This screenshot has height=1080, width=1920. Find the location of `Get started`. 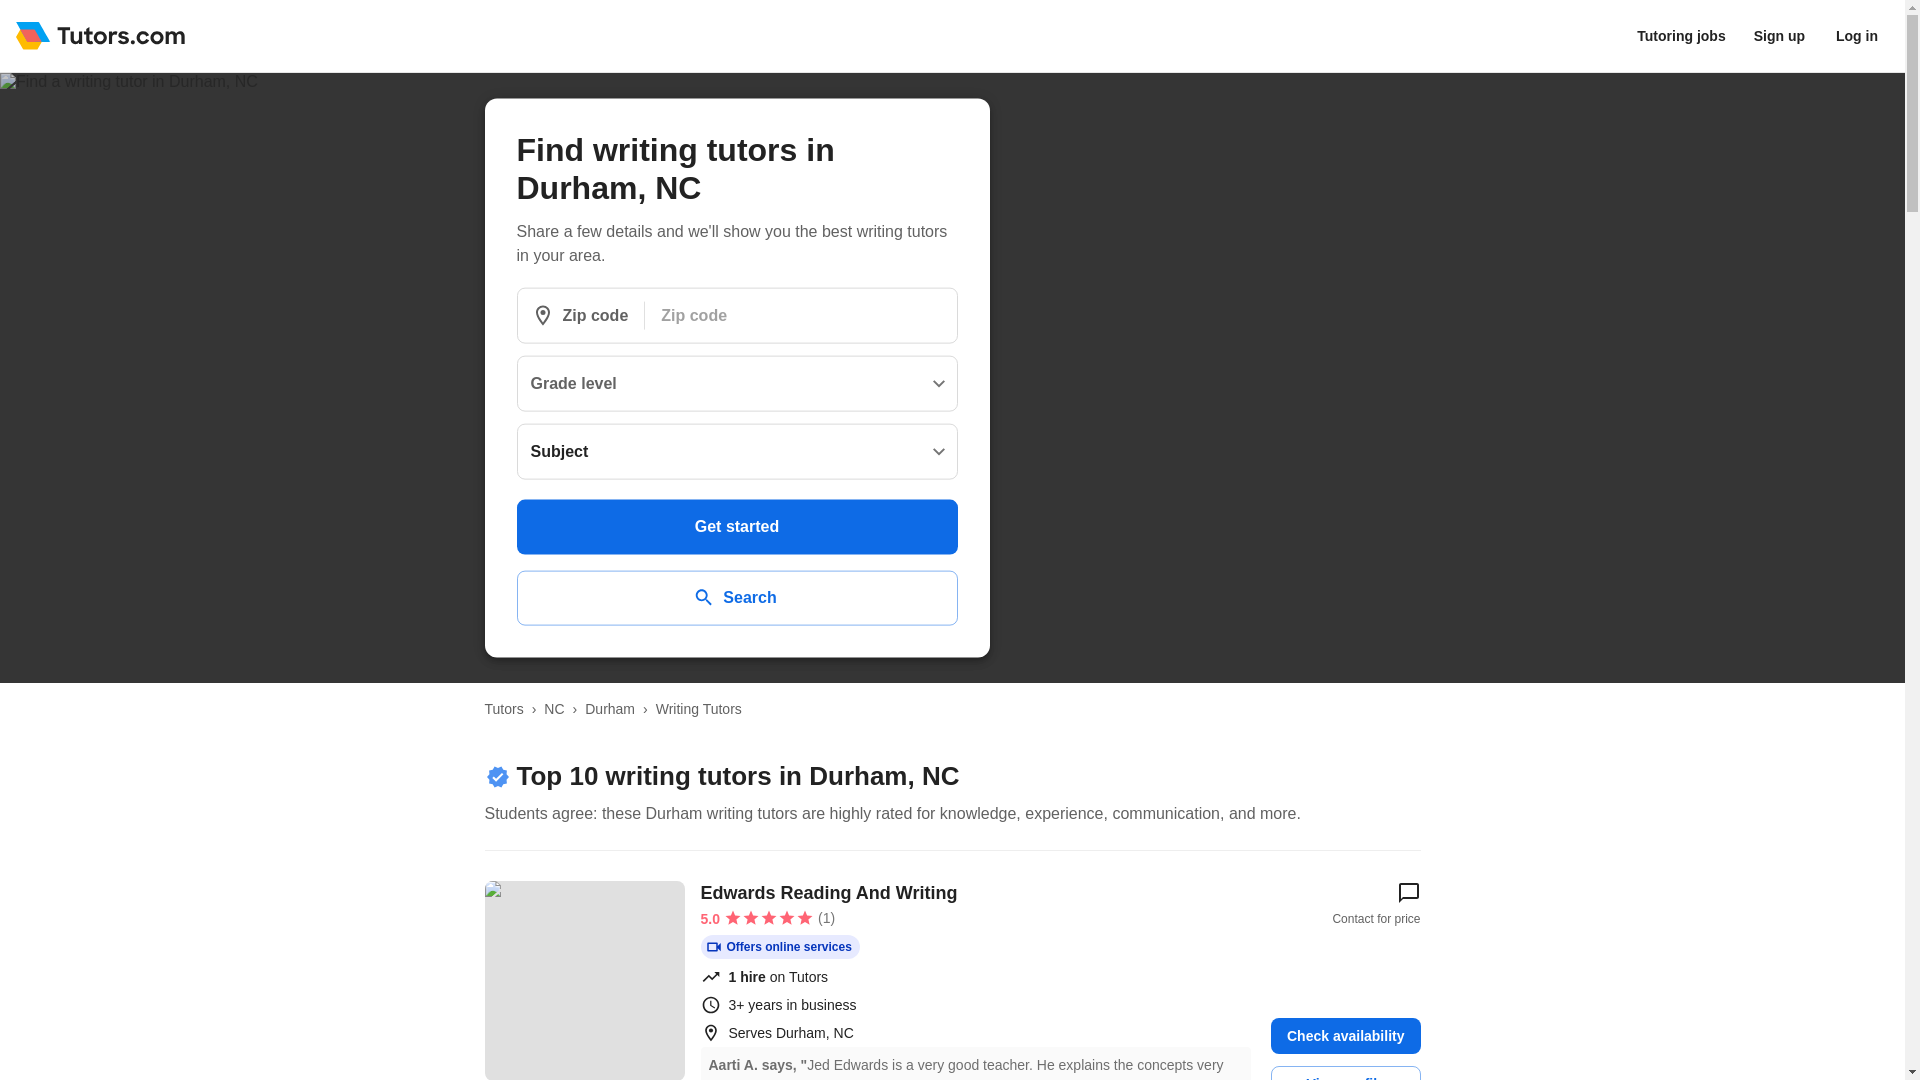

Get started is located at coordinates (736, 526).